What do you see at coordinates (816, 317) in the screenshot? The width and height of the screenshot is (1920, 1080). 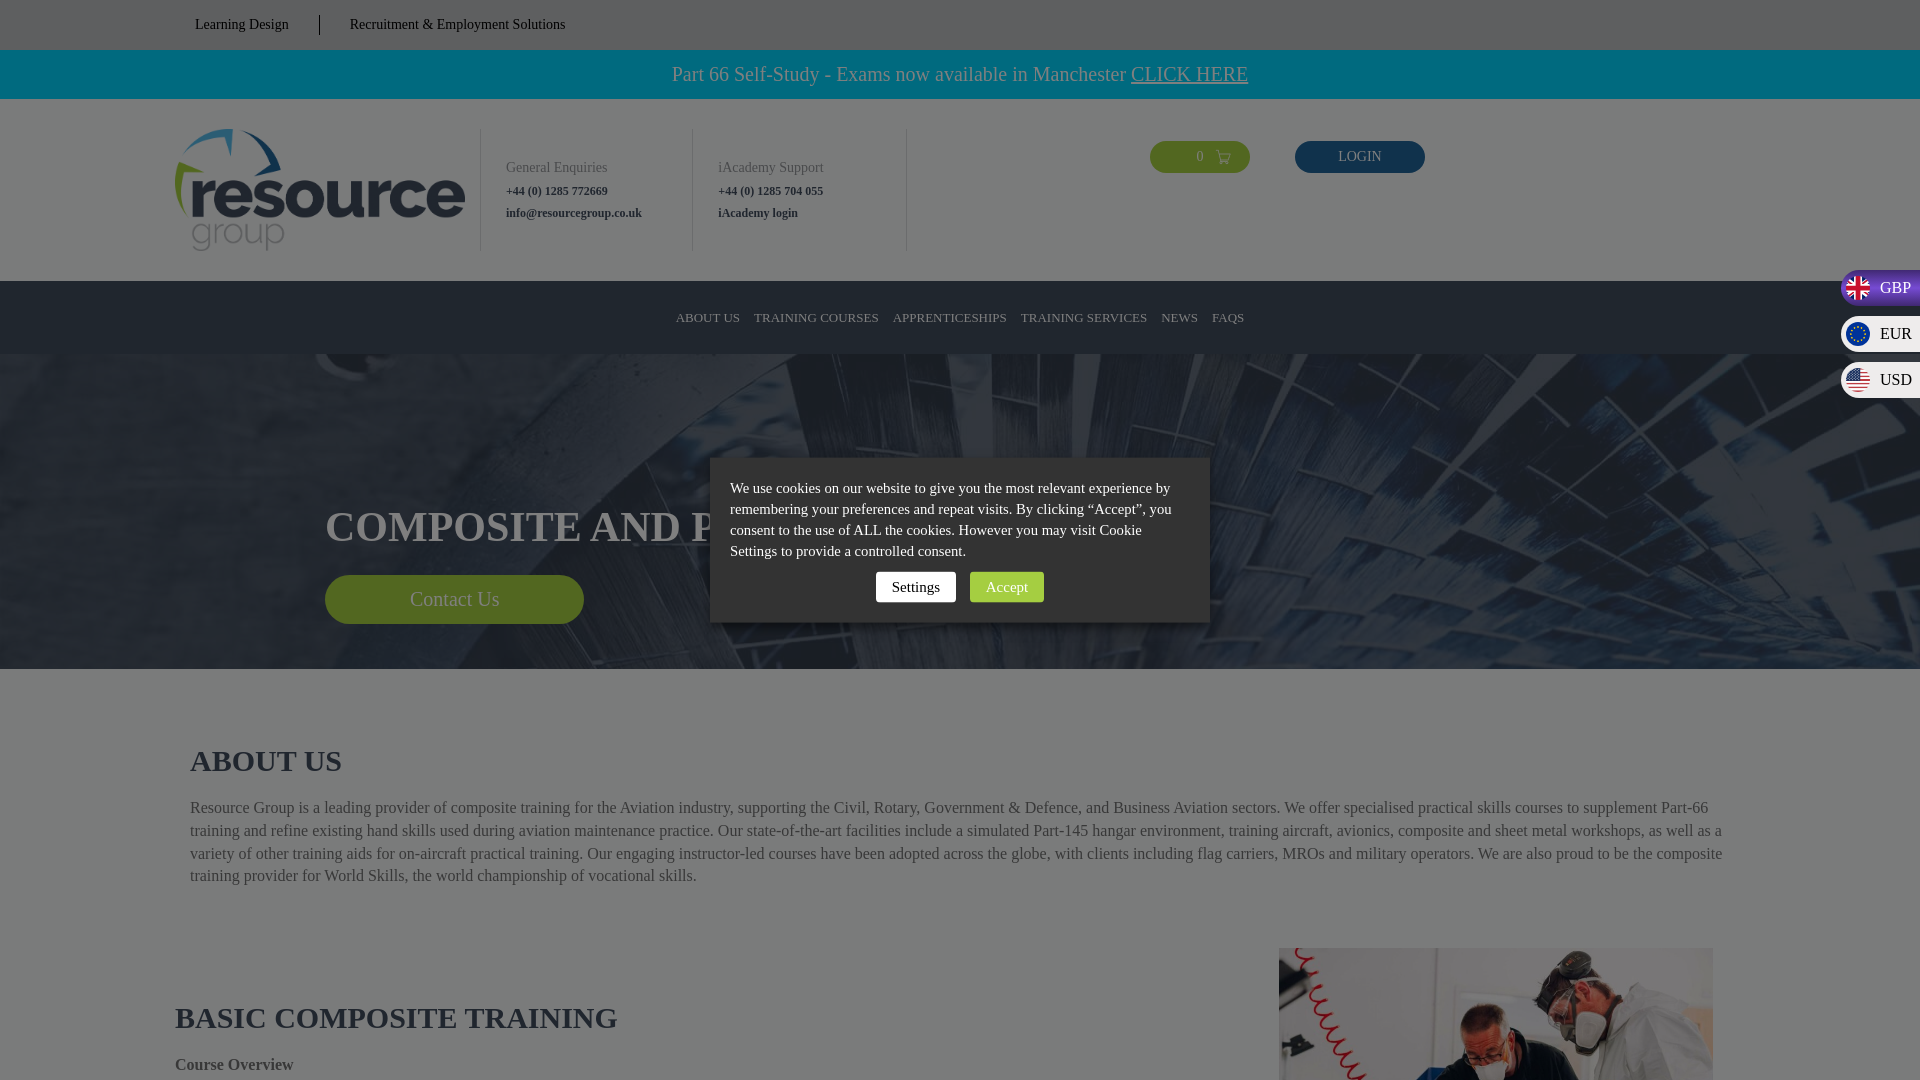 I see `TRAINING COURSES` at bounding box center [816, 317].